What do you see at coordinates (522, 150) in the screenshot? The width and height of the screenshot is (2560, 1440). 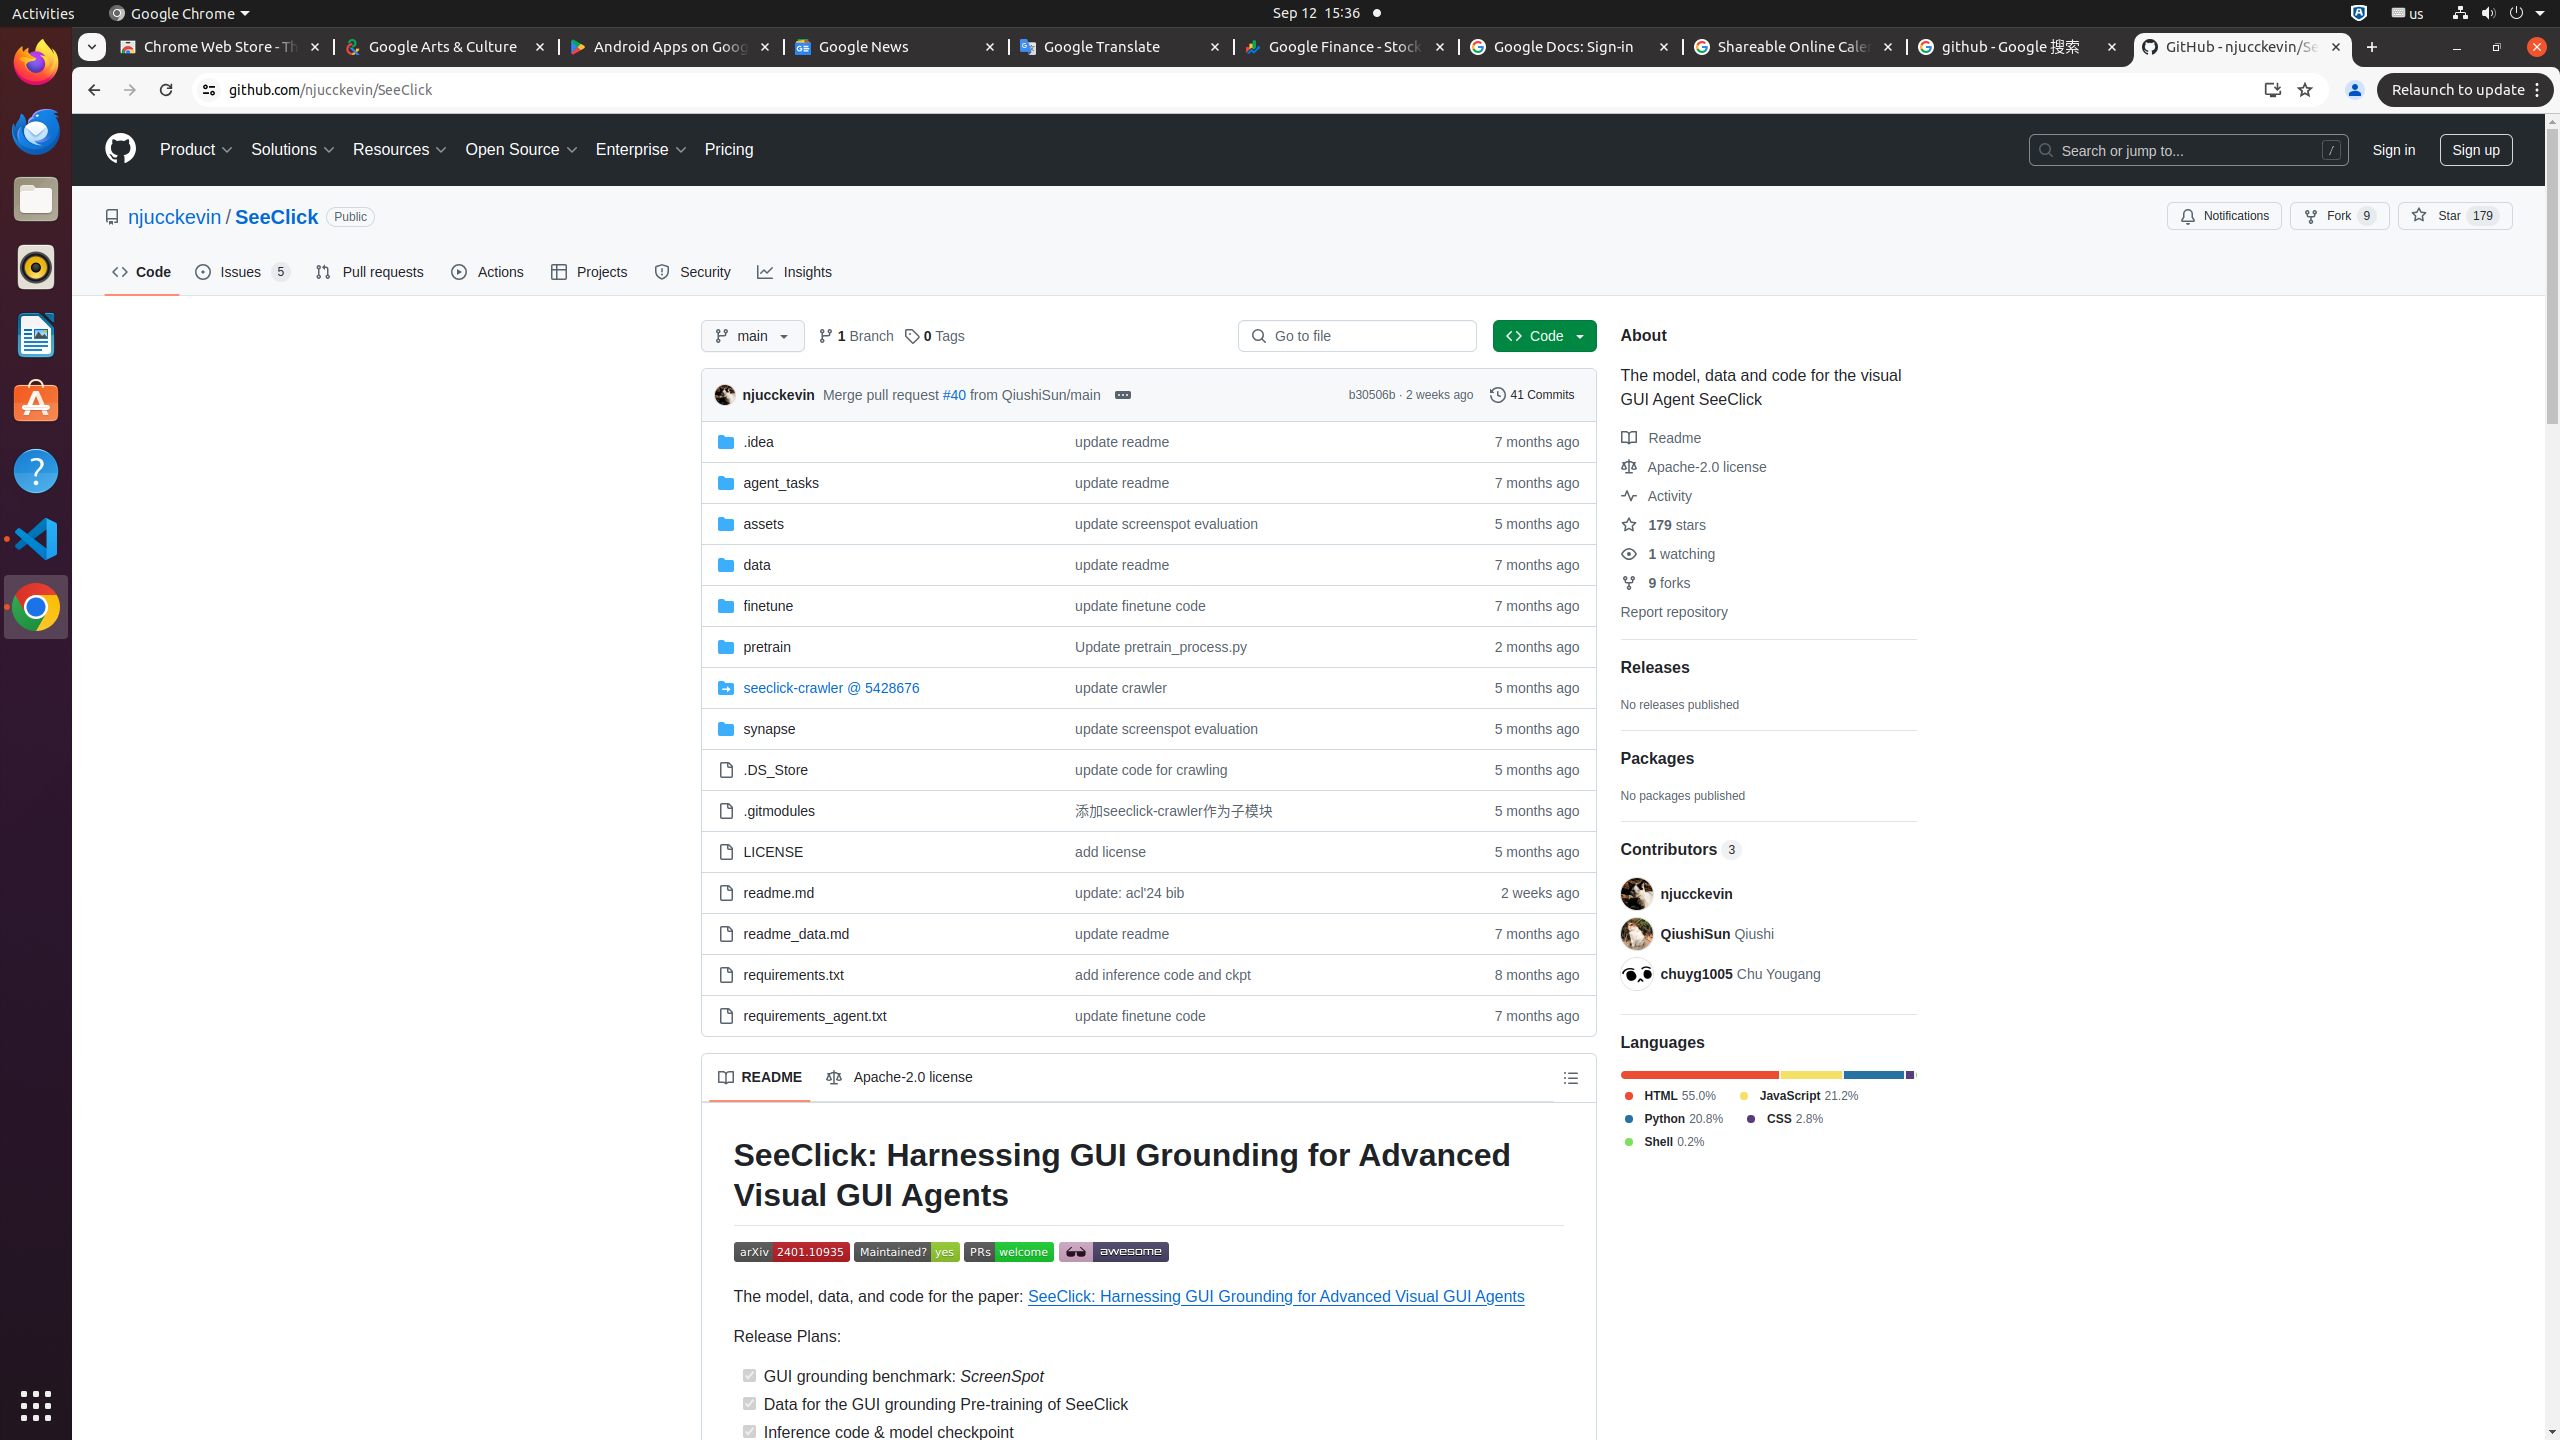 I see `Open Source` at bounding box center [522, 150].